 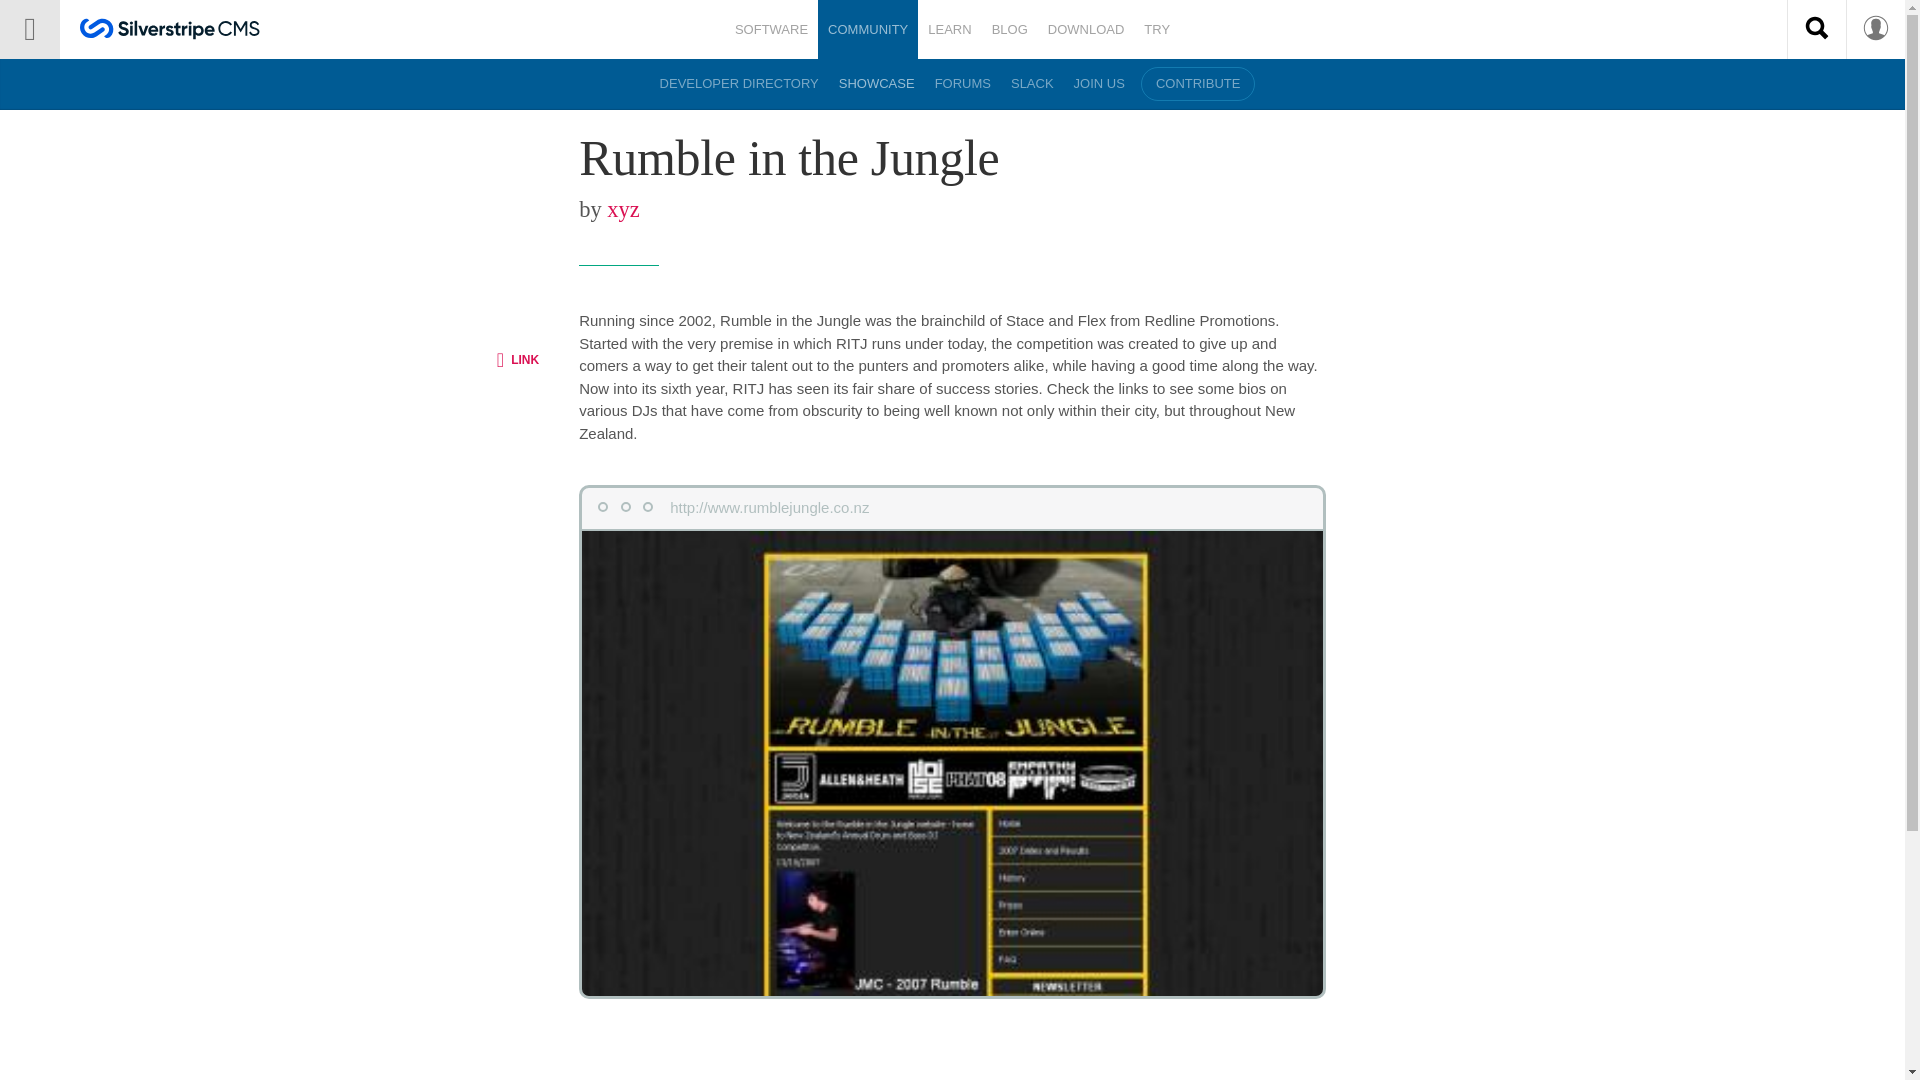 I want to click on  Go to the Developer directory page, so click(x=740, y=84).